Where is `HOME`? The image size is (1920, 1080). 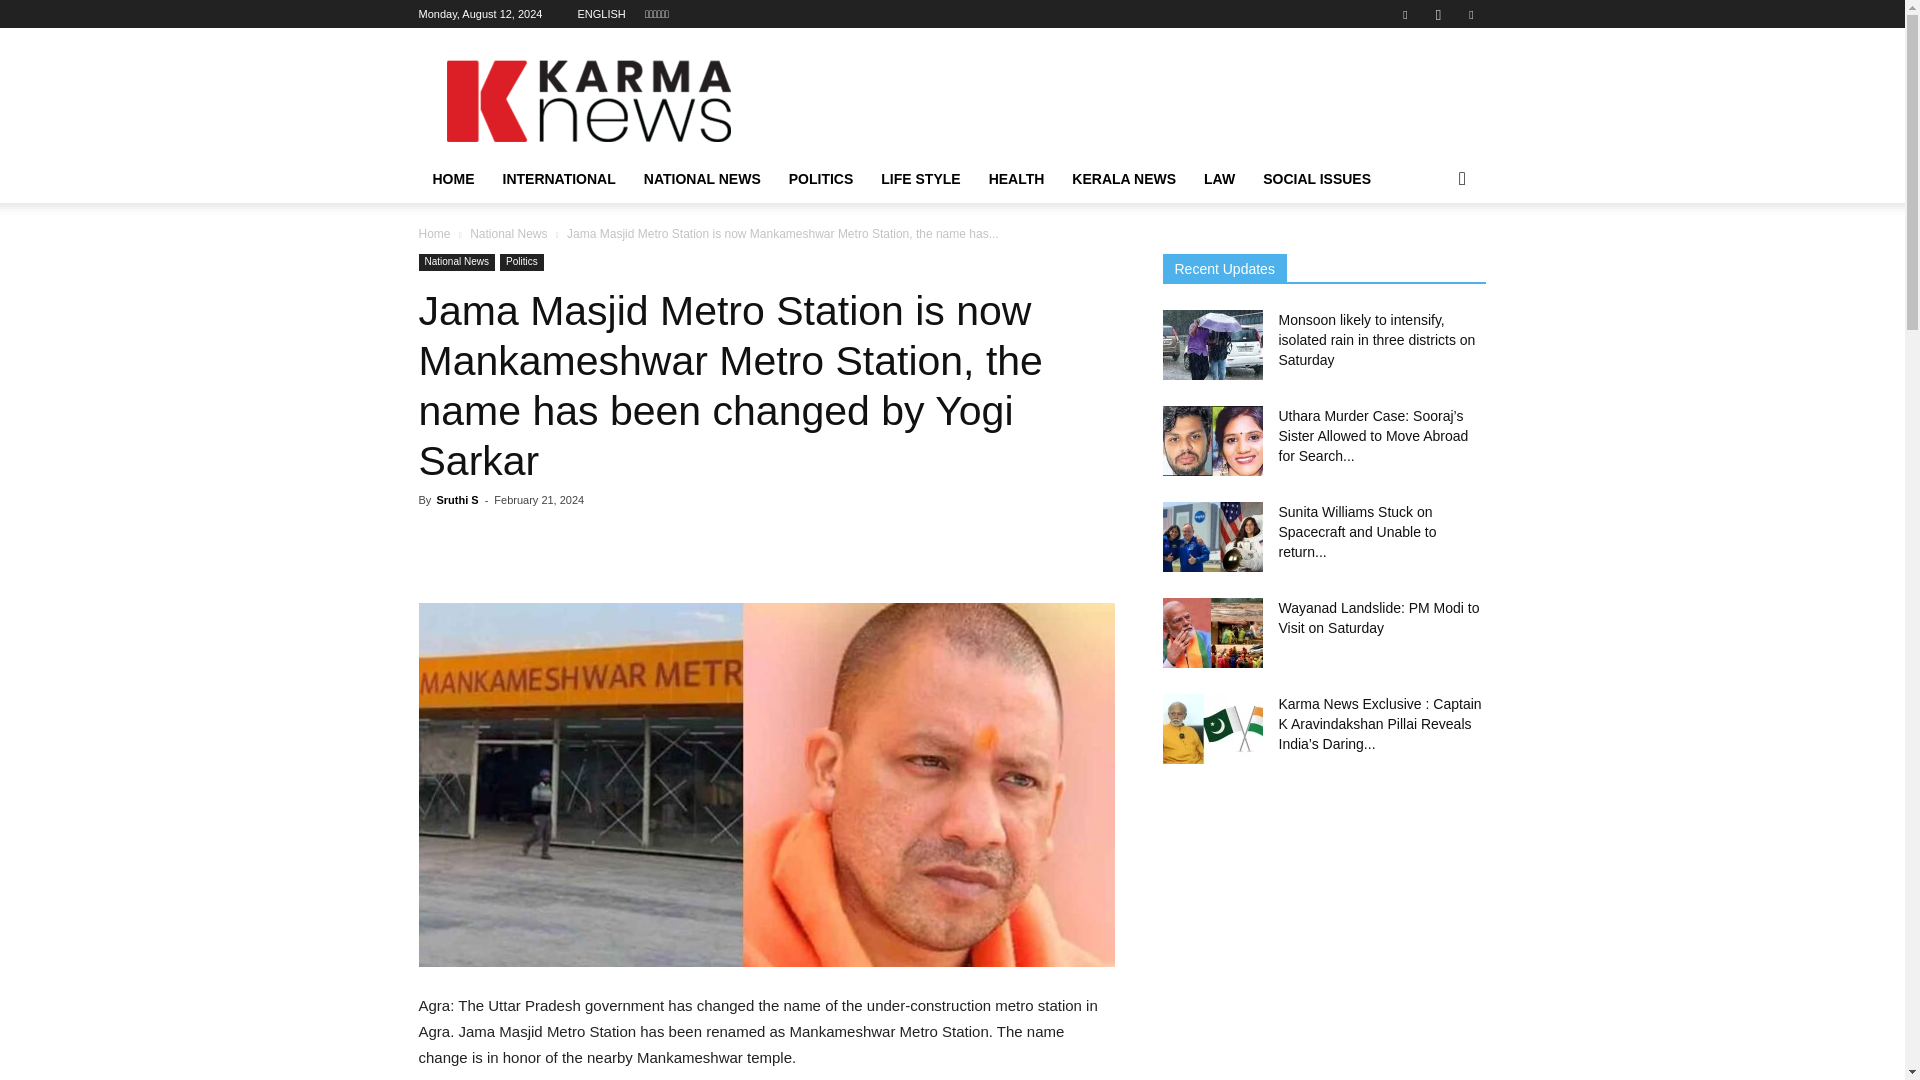
HOME is located at coordinates (452, 179).